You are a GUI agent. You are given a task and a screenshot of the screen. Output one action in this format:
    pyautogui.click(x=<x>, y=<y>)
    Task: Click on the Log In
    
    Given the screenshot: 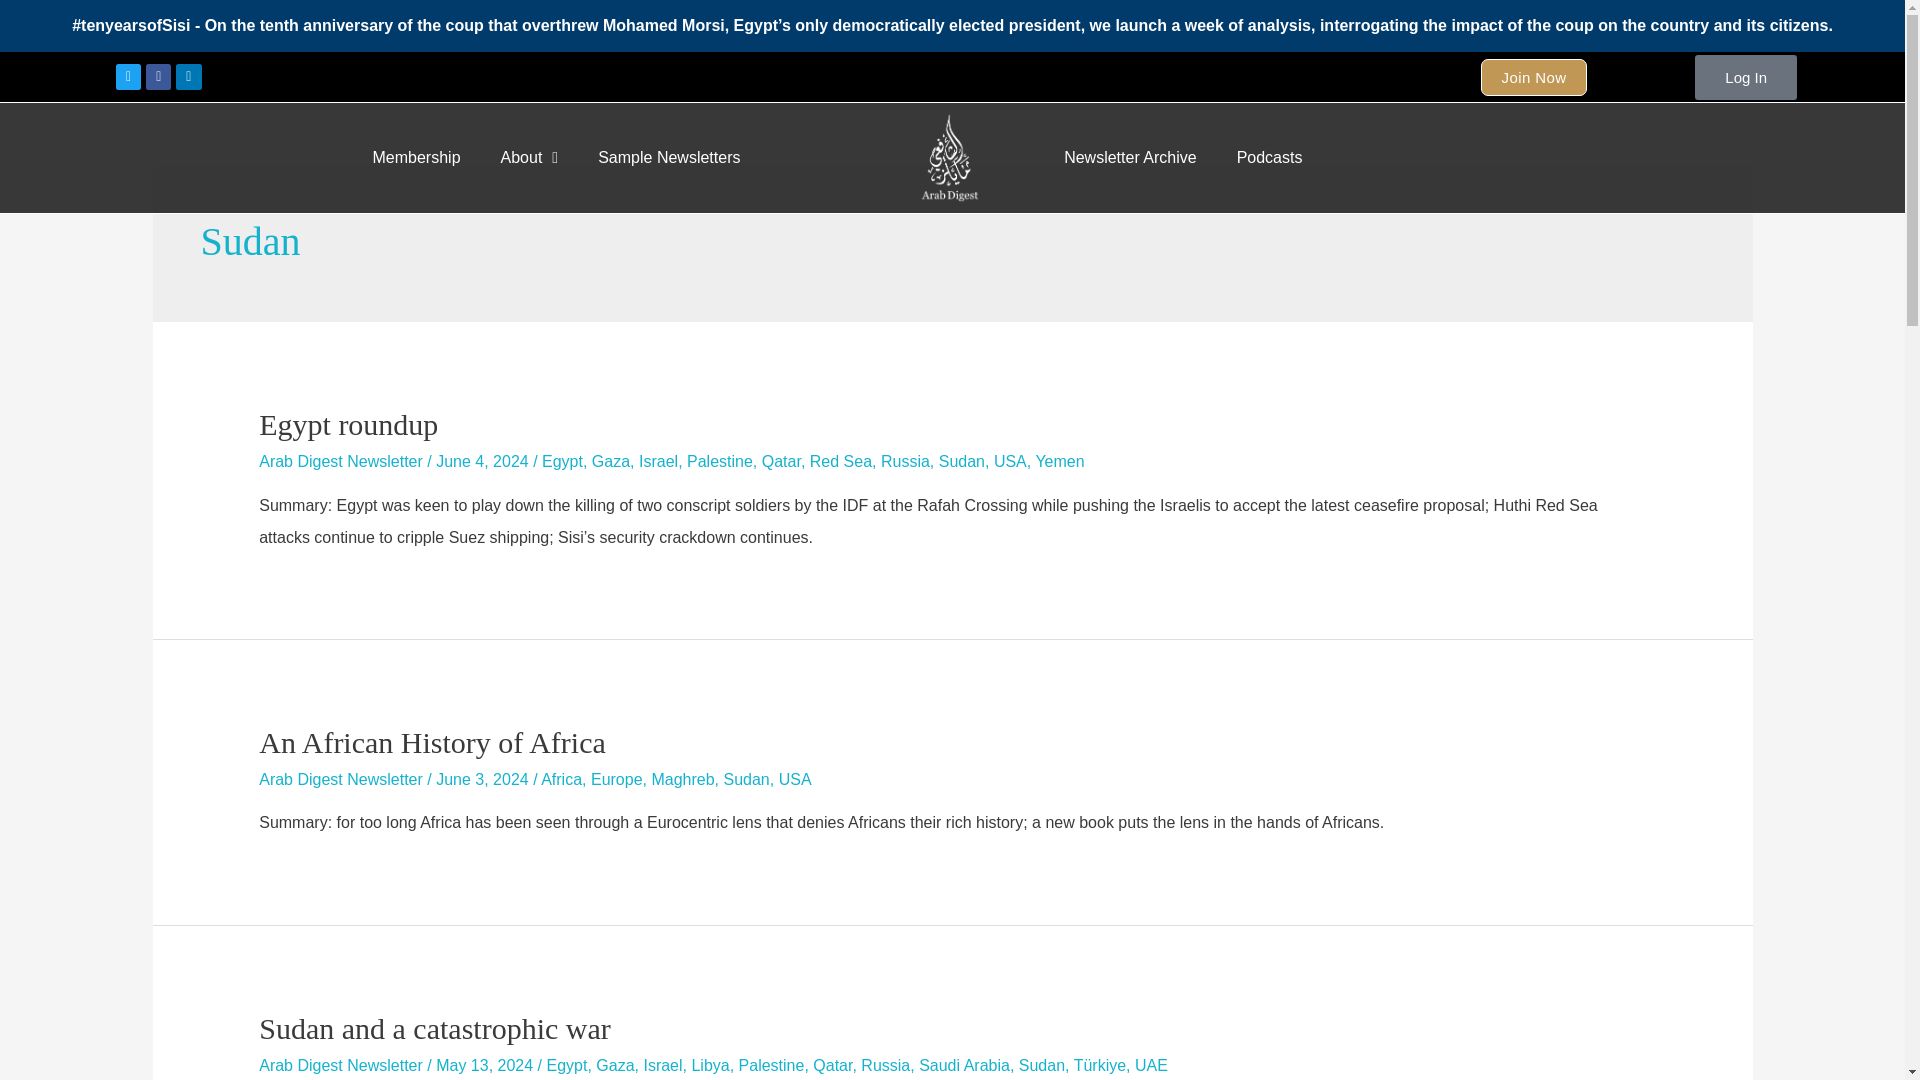 What is the action you would take?
    pyautogui.click(x=1746, y=76)
    